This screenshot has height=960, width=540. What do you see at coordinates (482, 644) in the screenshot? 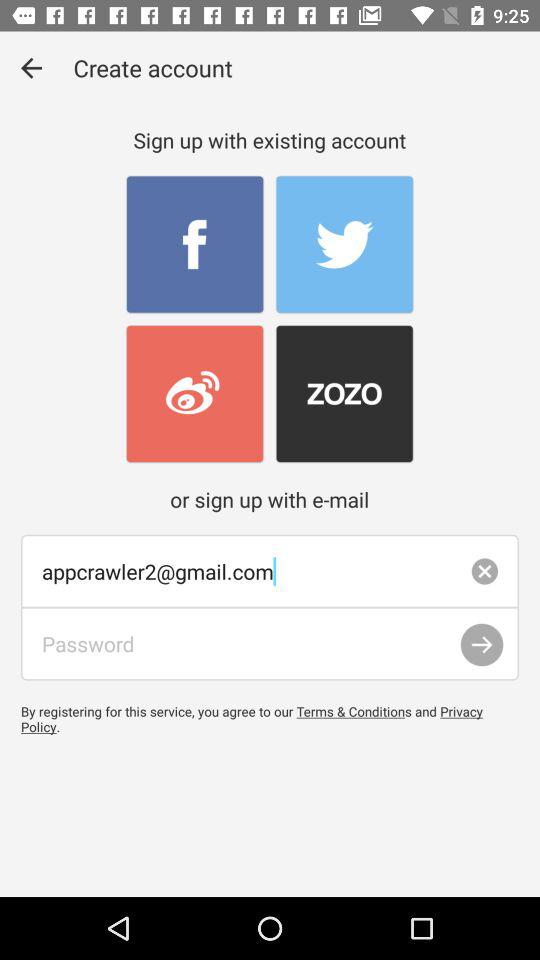
I see `submit` at bounding box center [482, 644].